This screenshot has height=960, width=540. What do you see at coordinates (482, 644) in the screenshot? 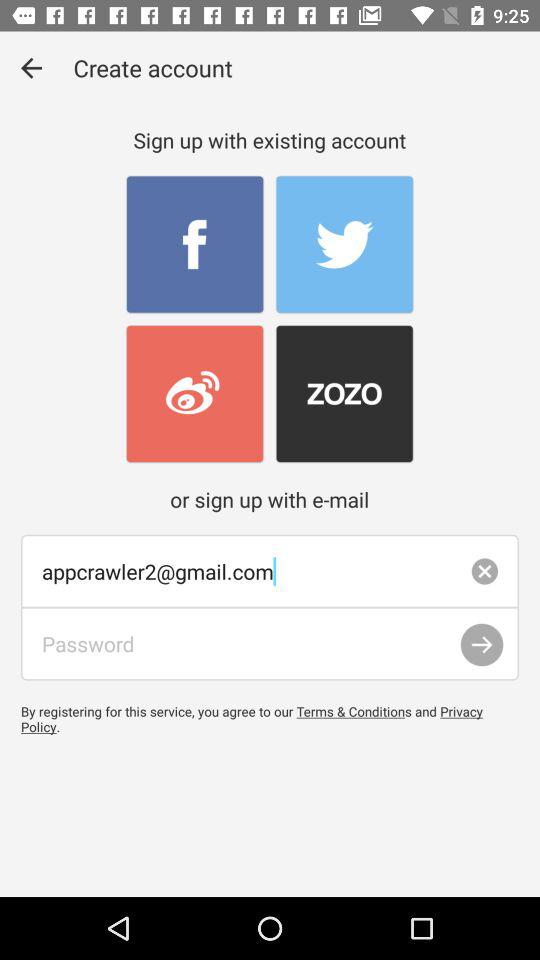
I see `submit` at bounding box center [482, 644].